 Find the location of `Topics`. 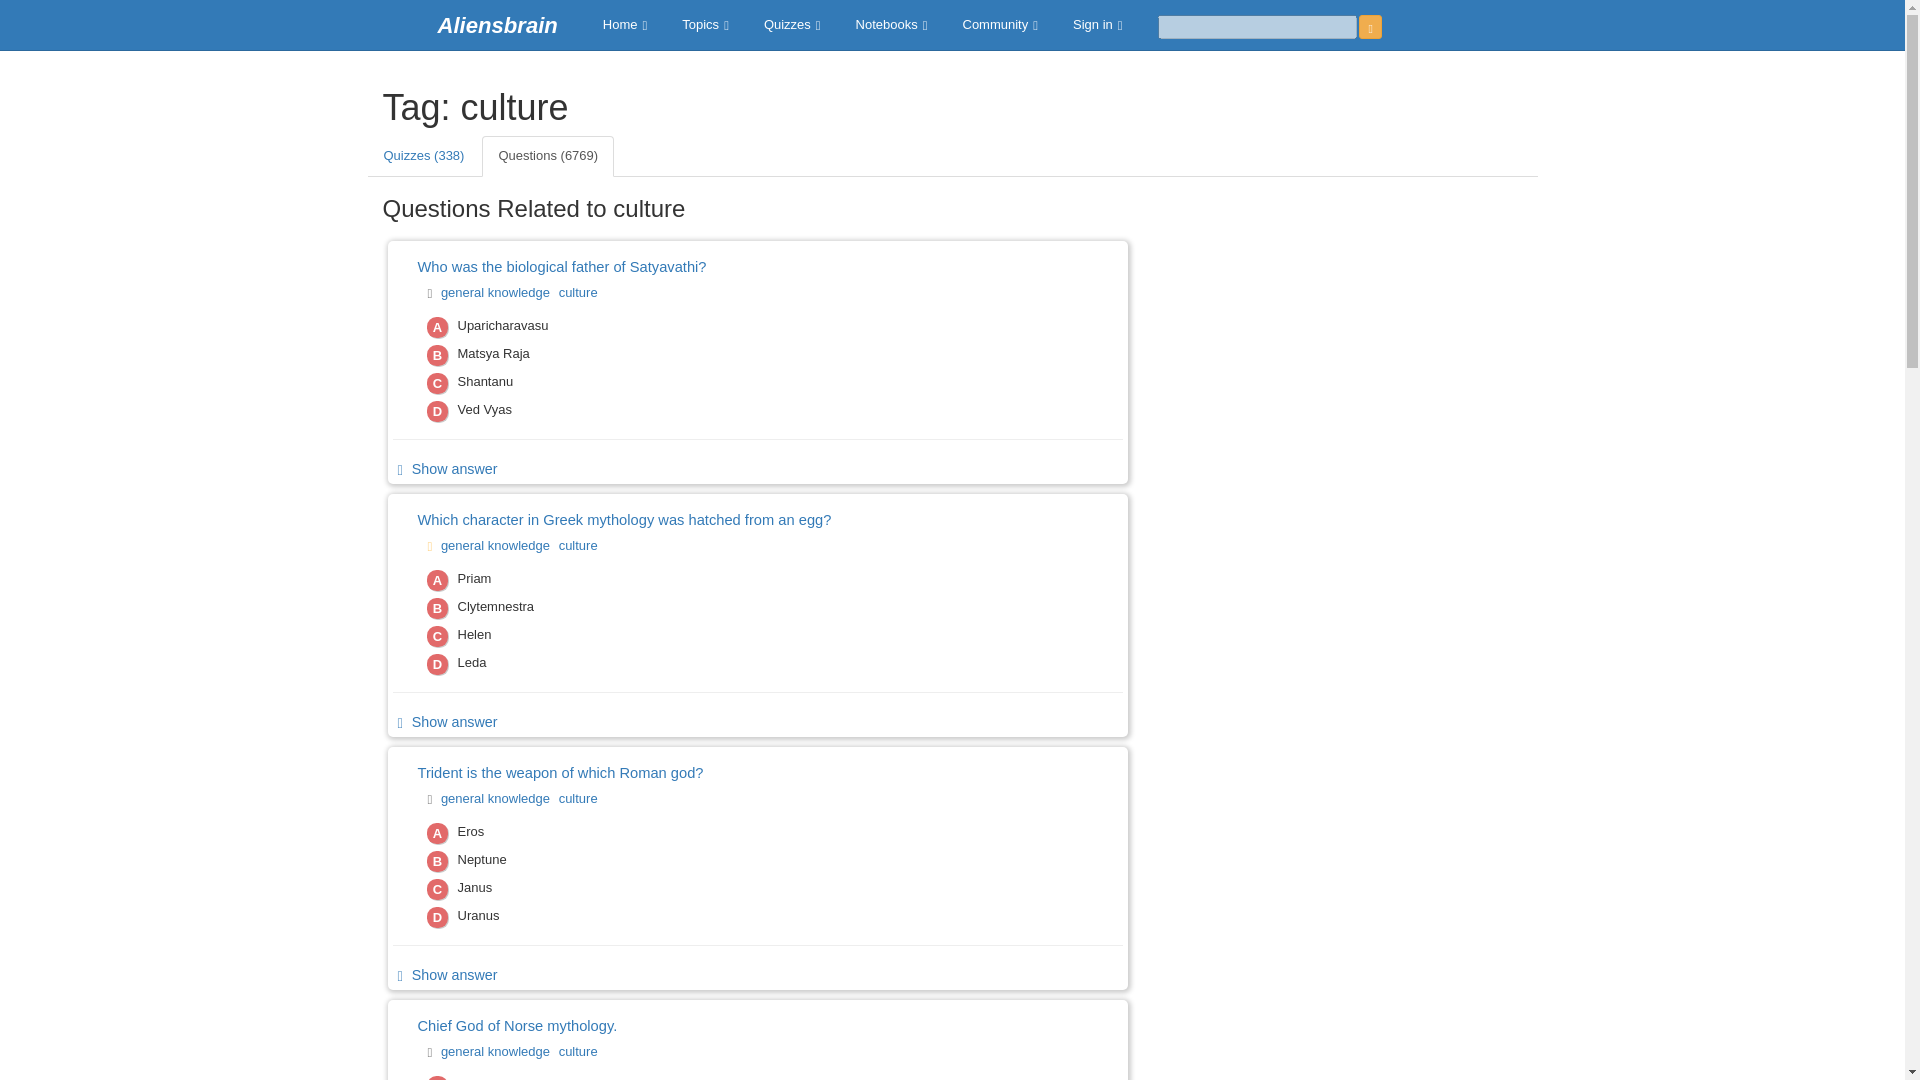

Topics is located at coordinates (707, 24).